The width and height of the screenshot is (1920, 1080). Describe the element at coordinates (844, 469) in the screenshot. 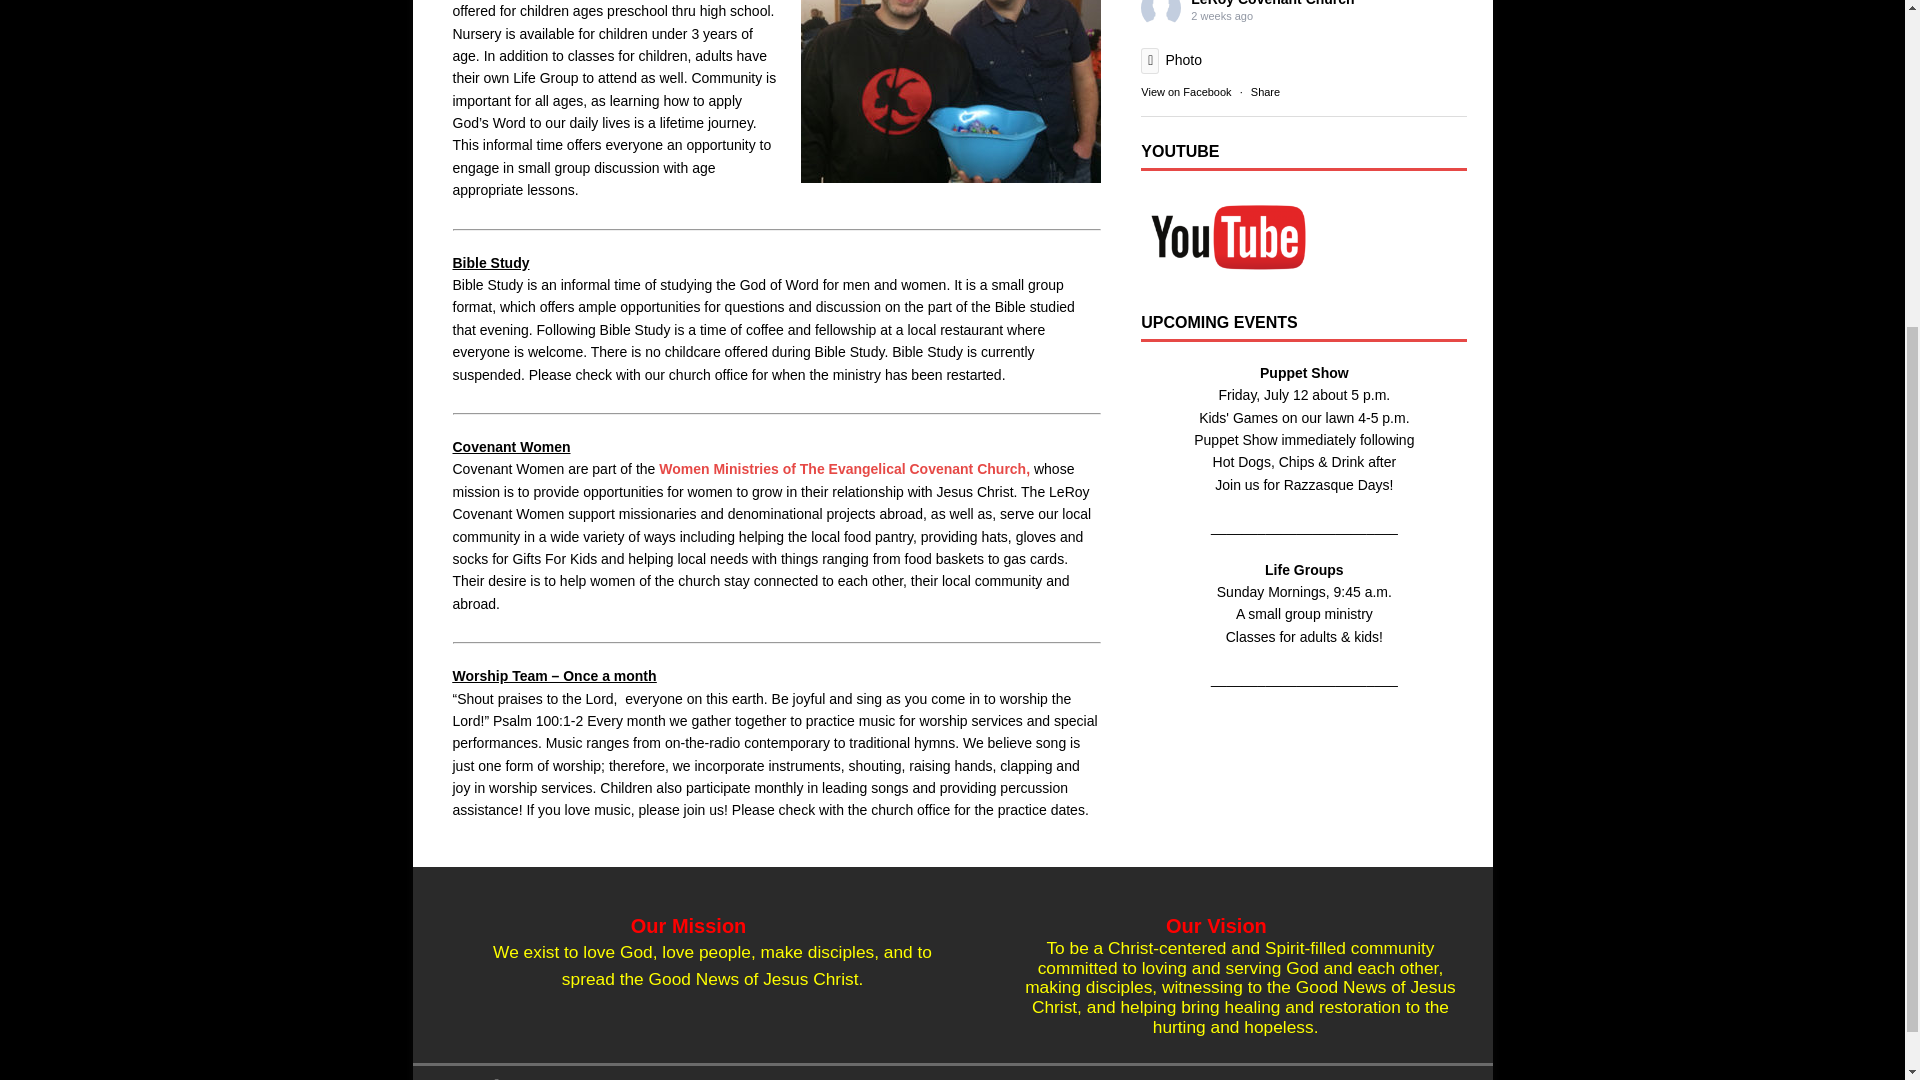

I see `Women Ministries of The Evangelical Covenant Church,` at that location.